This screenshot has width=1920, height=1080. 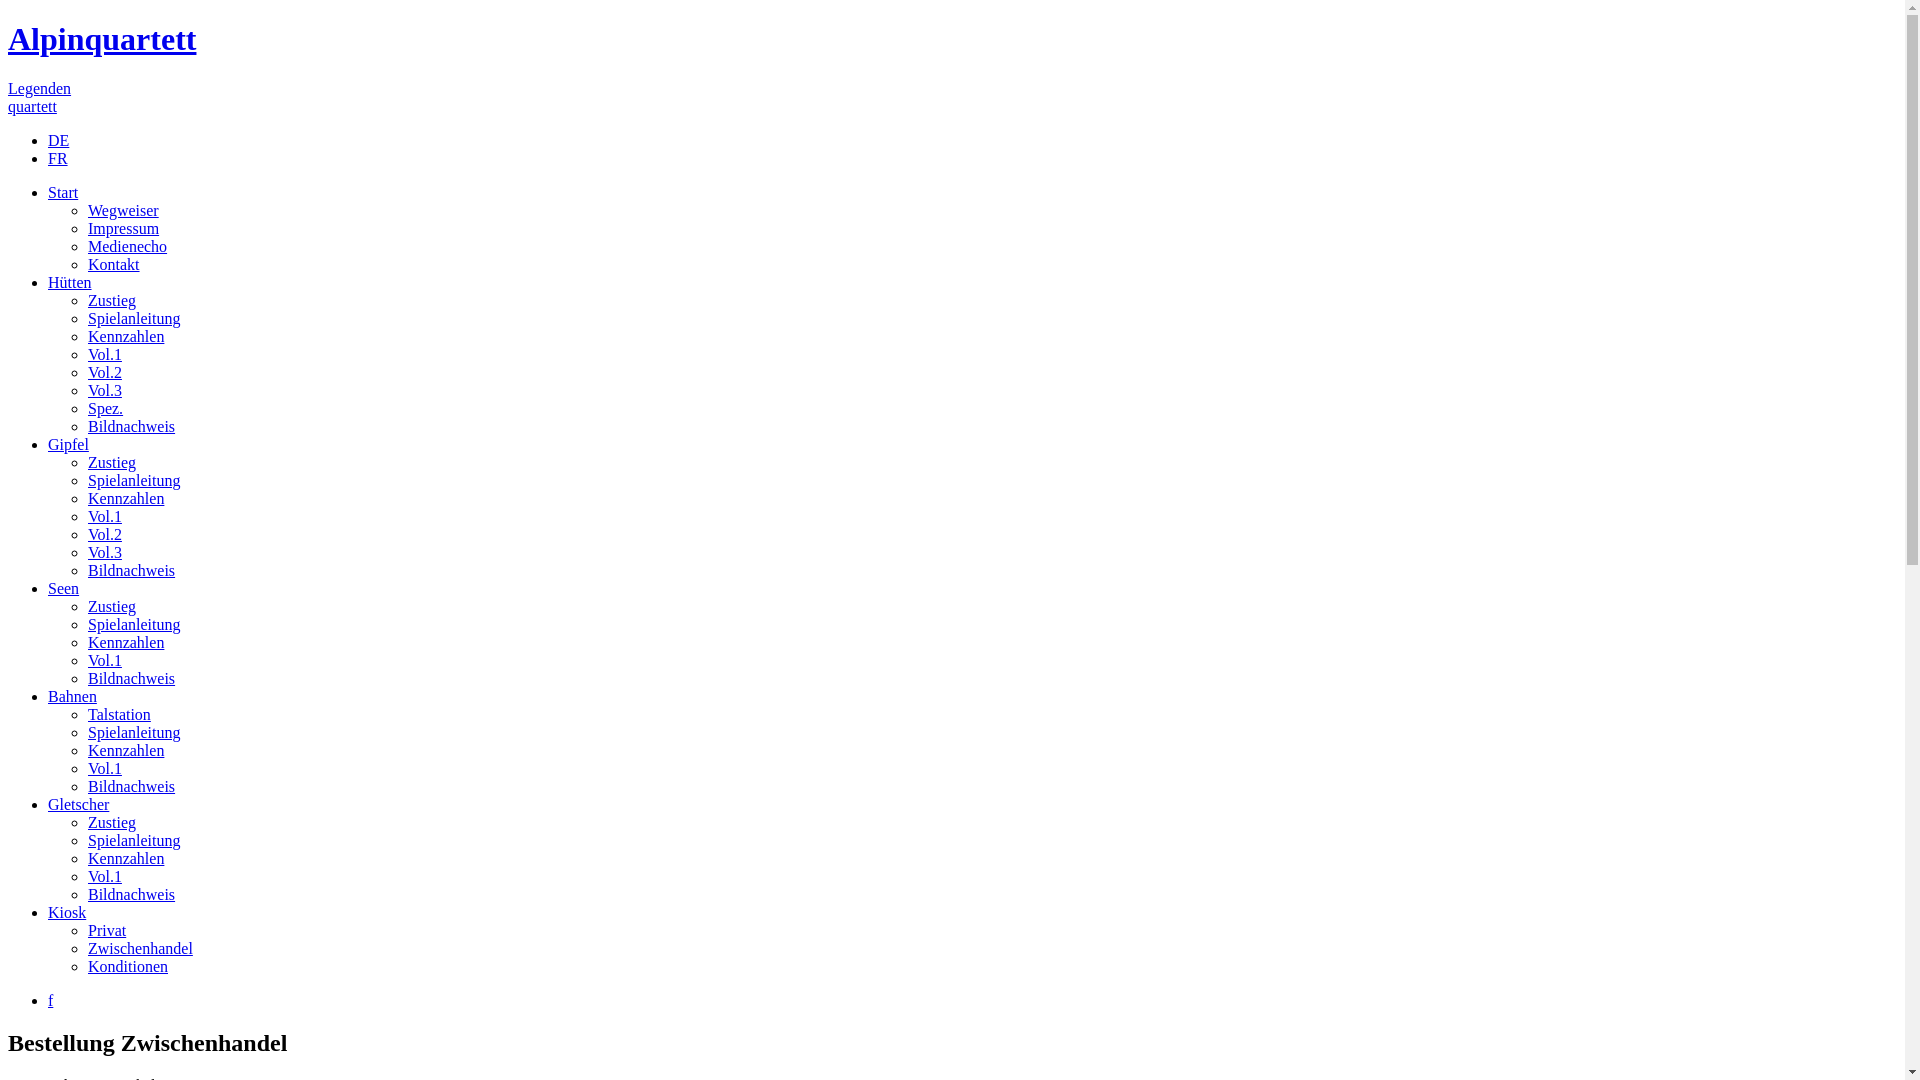 What do you see at coordinates (112, 300) in the screenshot?
I see `Zustieg` at bounding box center [112, 300].